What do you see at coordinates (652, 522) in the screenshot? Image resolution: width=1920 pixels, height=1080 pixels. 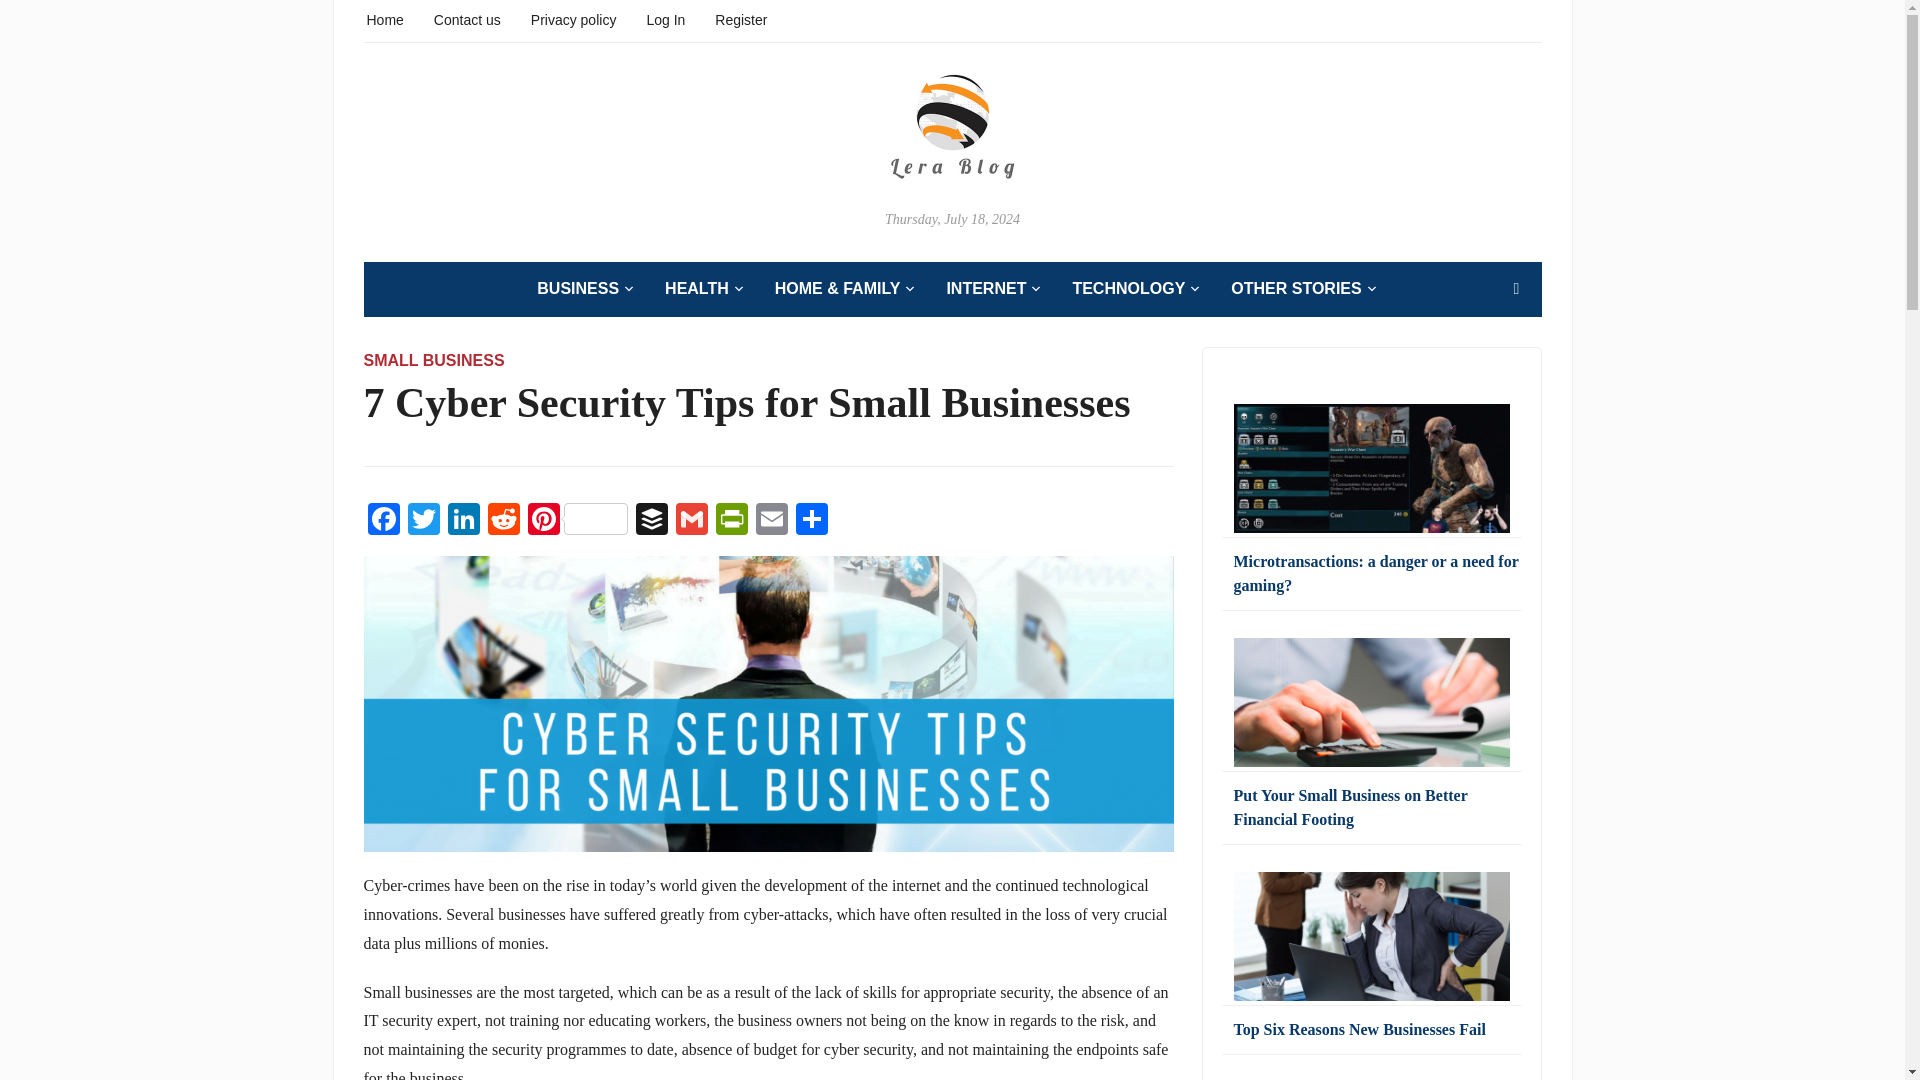 I see `Buffer` at bounding box center [652, 522].